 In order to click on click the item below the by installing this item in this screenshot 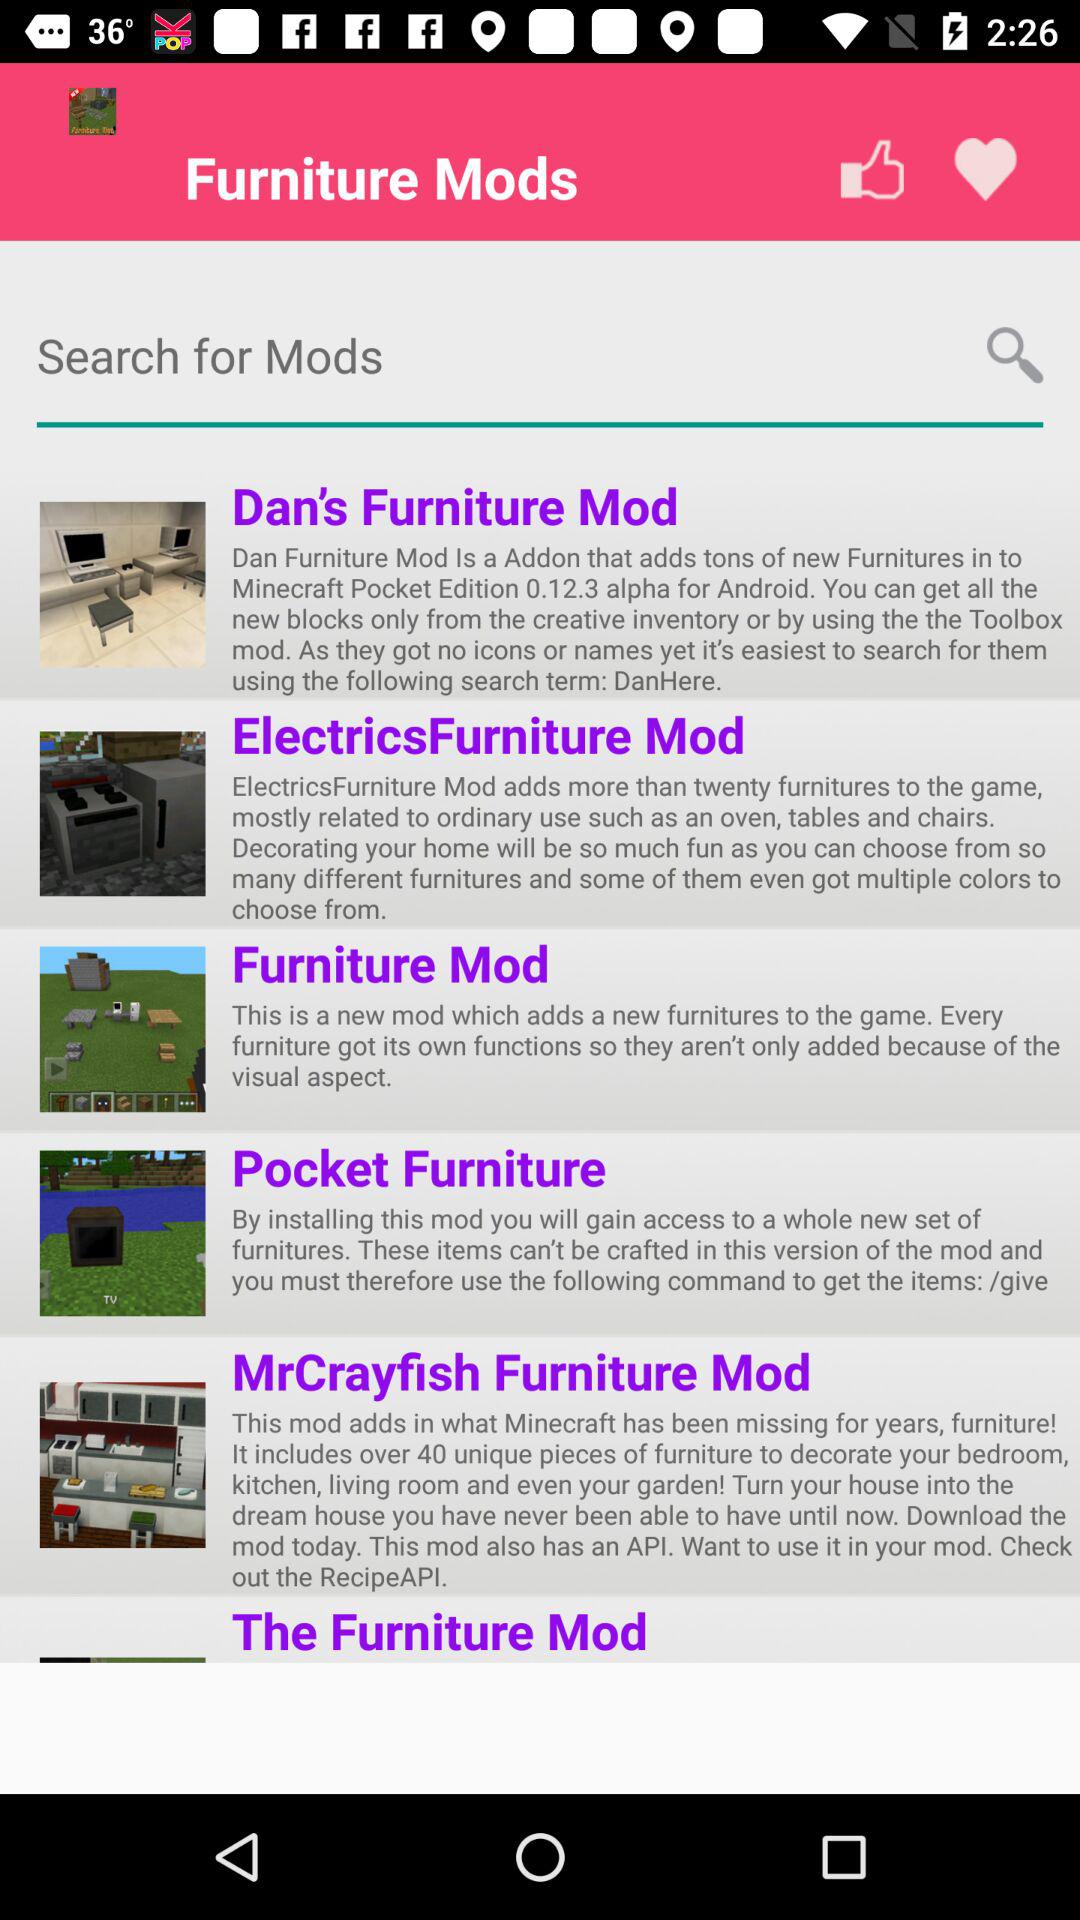, I will do `click(521, 1370)`.